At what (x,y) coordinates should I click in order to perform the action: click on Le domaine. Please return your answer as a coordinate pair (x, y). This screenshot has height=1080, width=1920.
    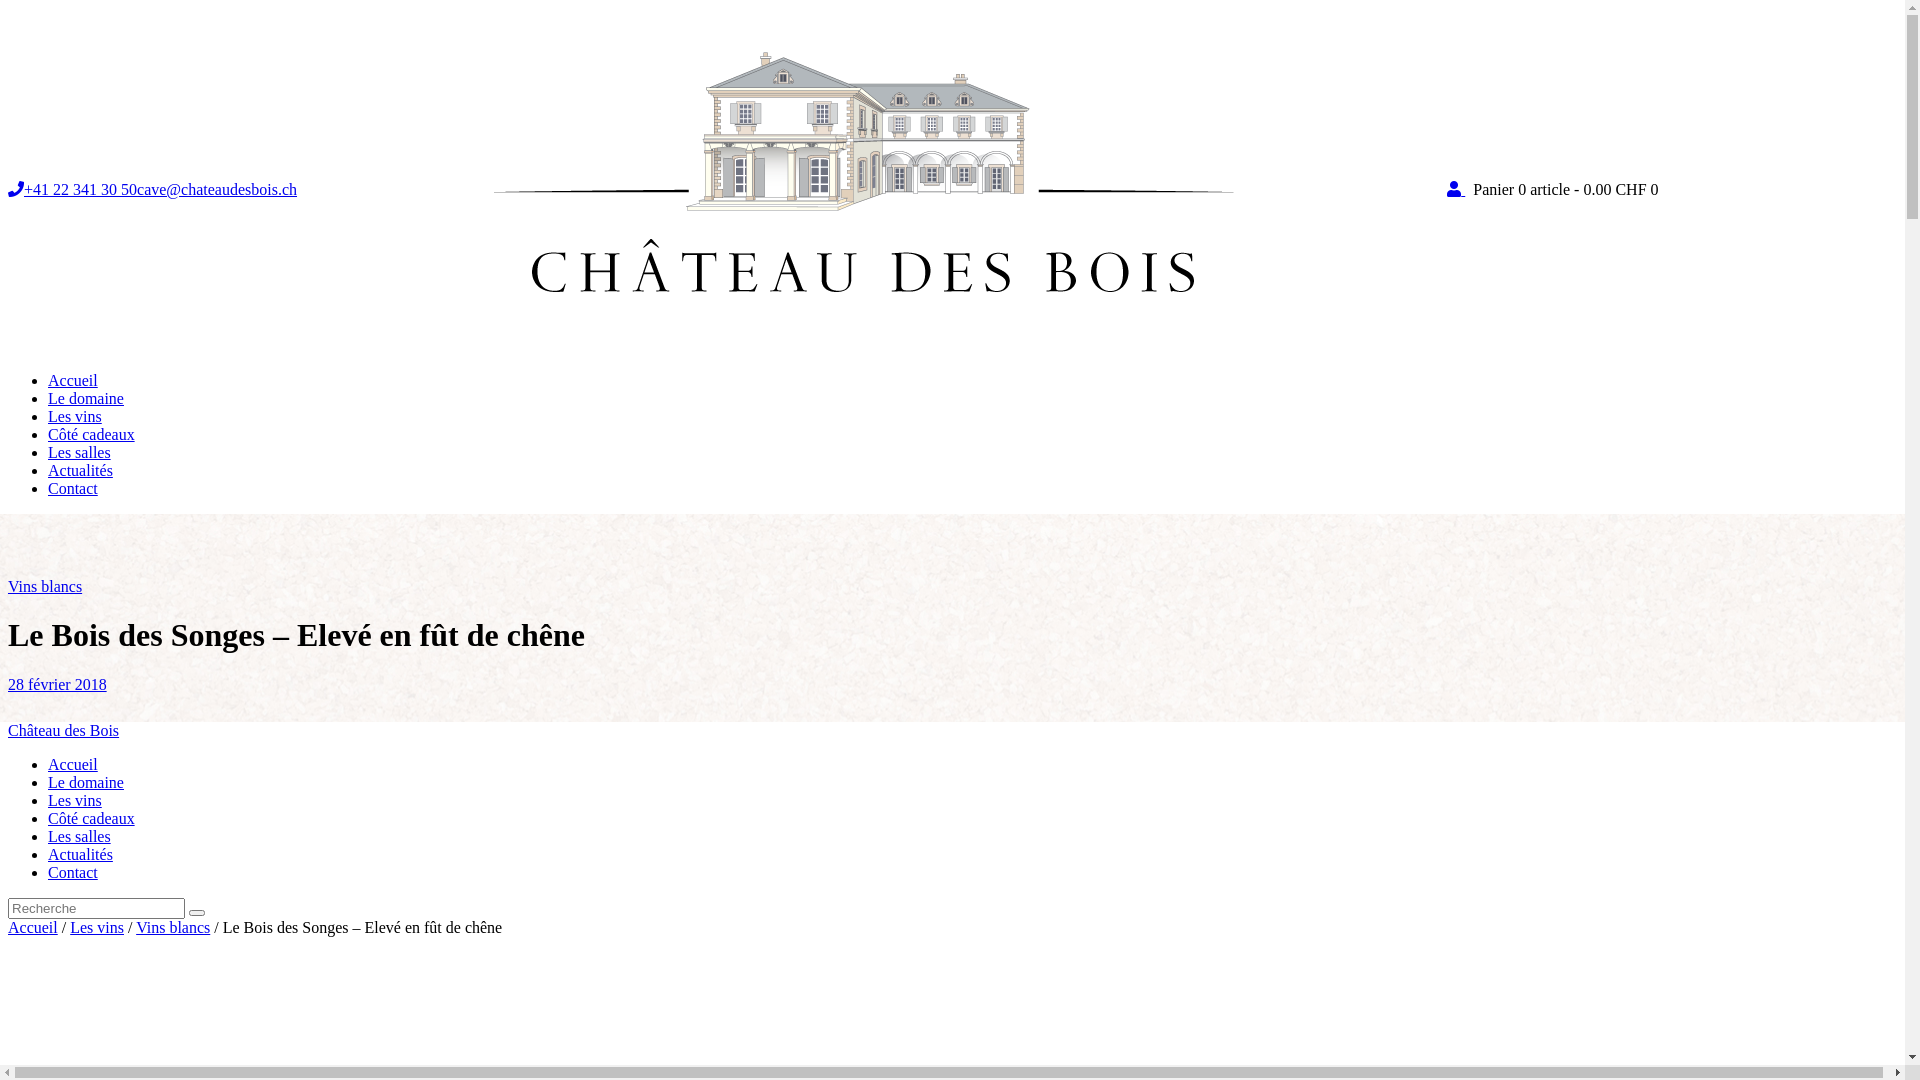
    Looking at the image, I should click on (86, 398).